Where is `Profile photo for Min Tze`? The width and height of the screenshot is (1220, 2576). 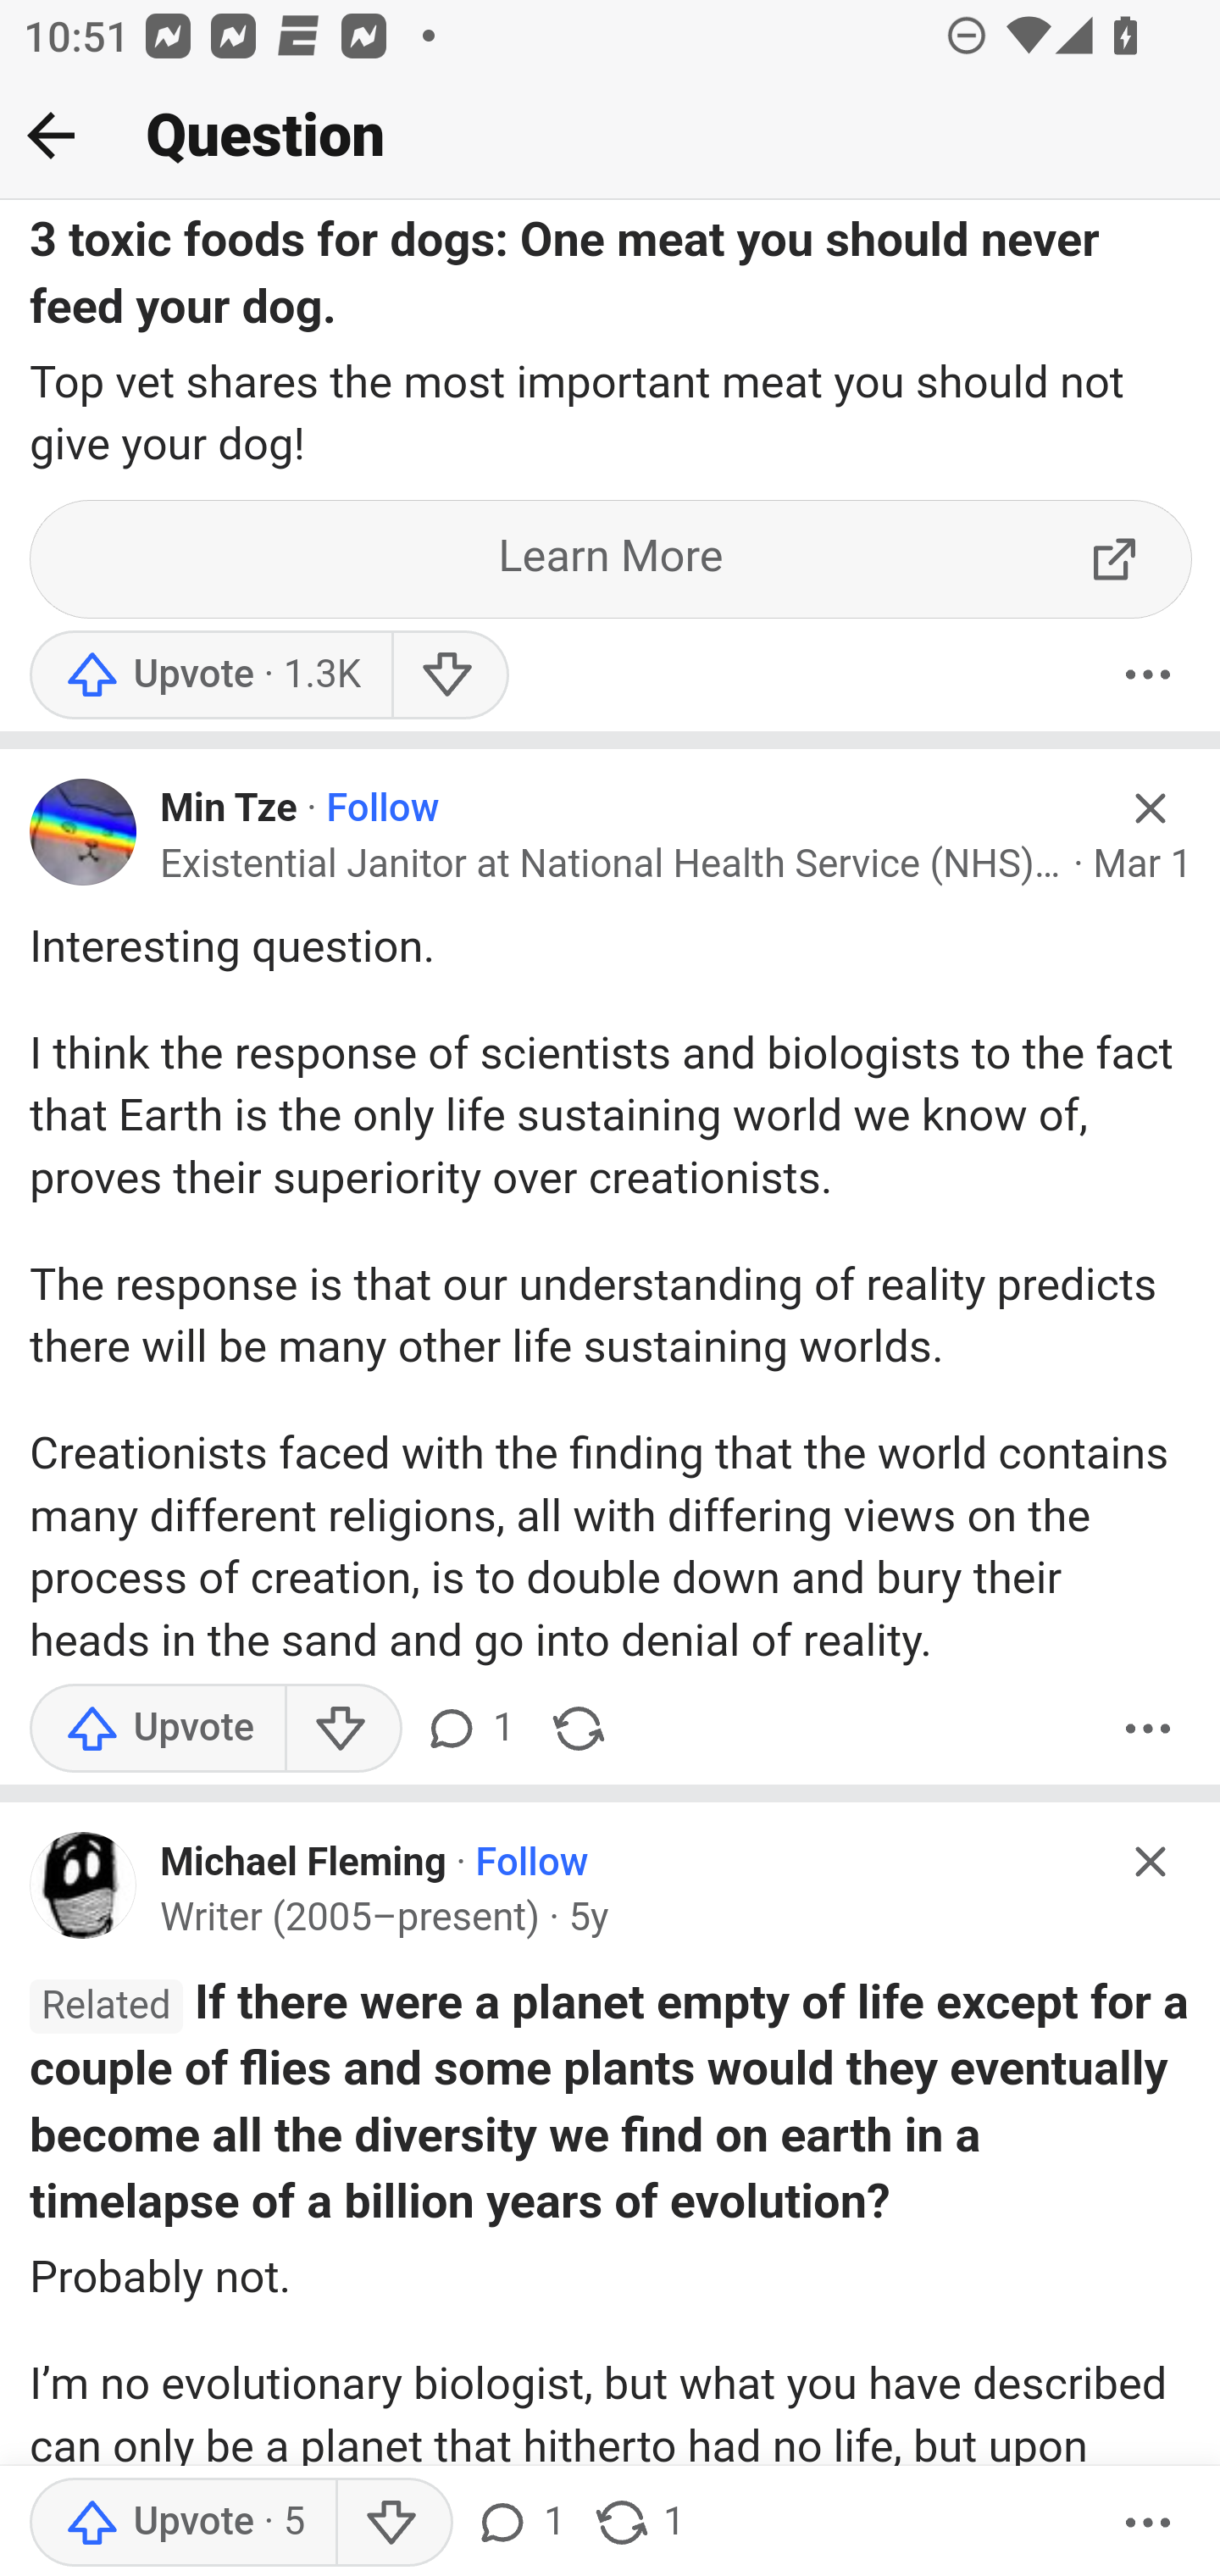 Profile photo for Min Tze is located at coordinates (84, 833).